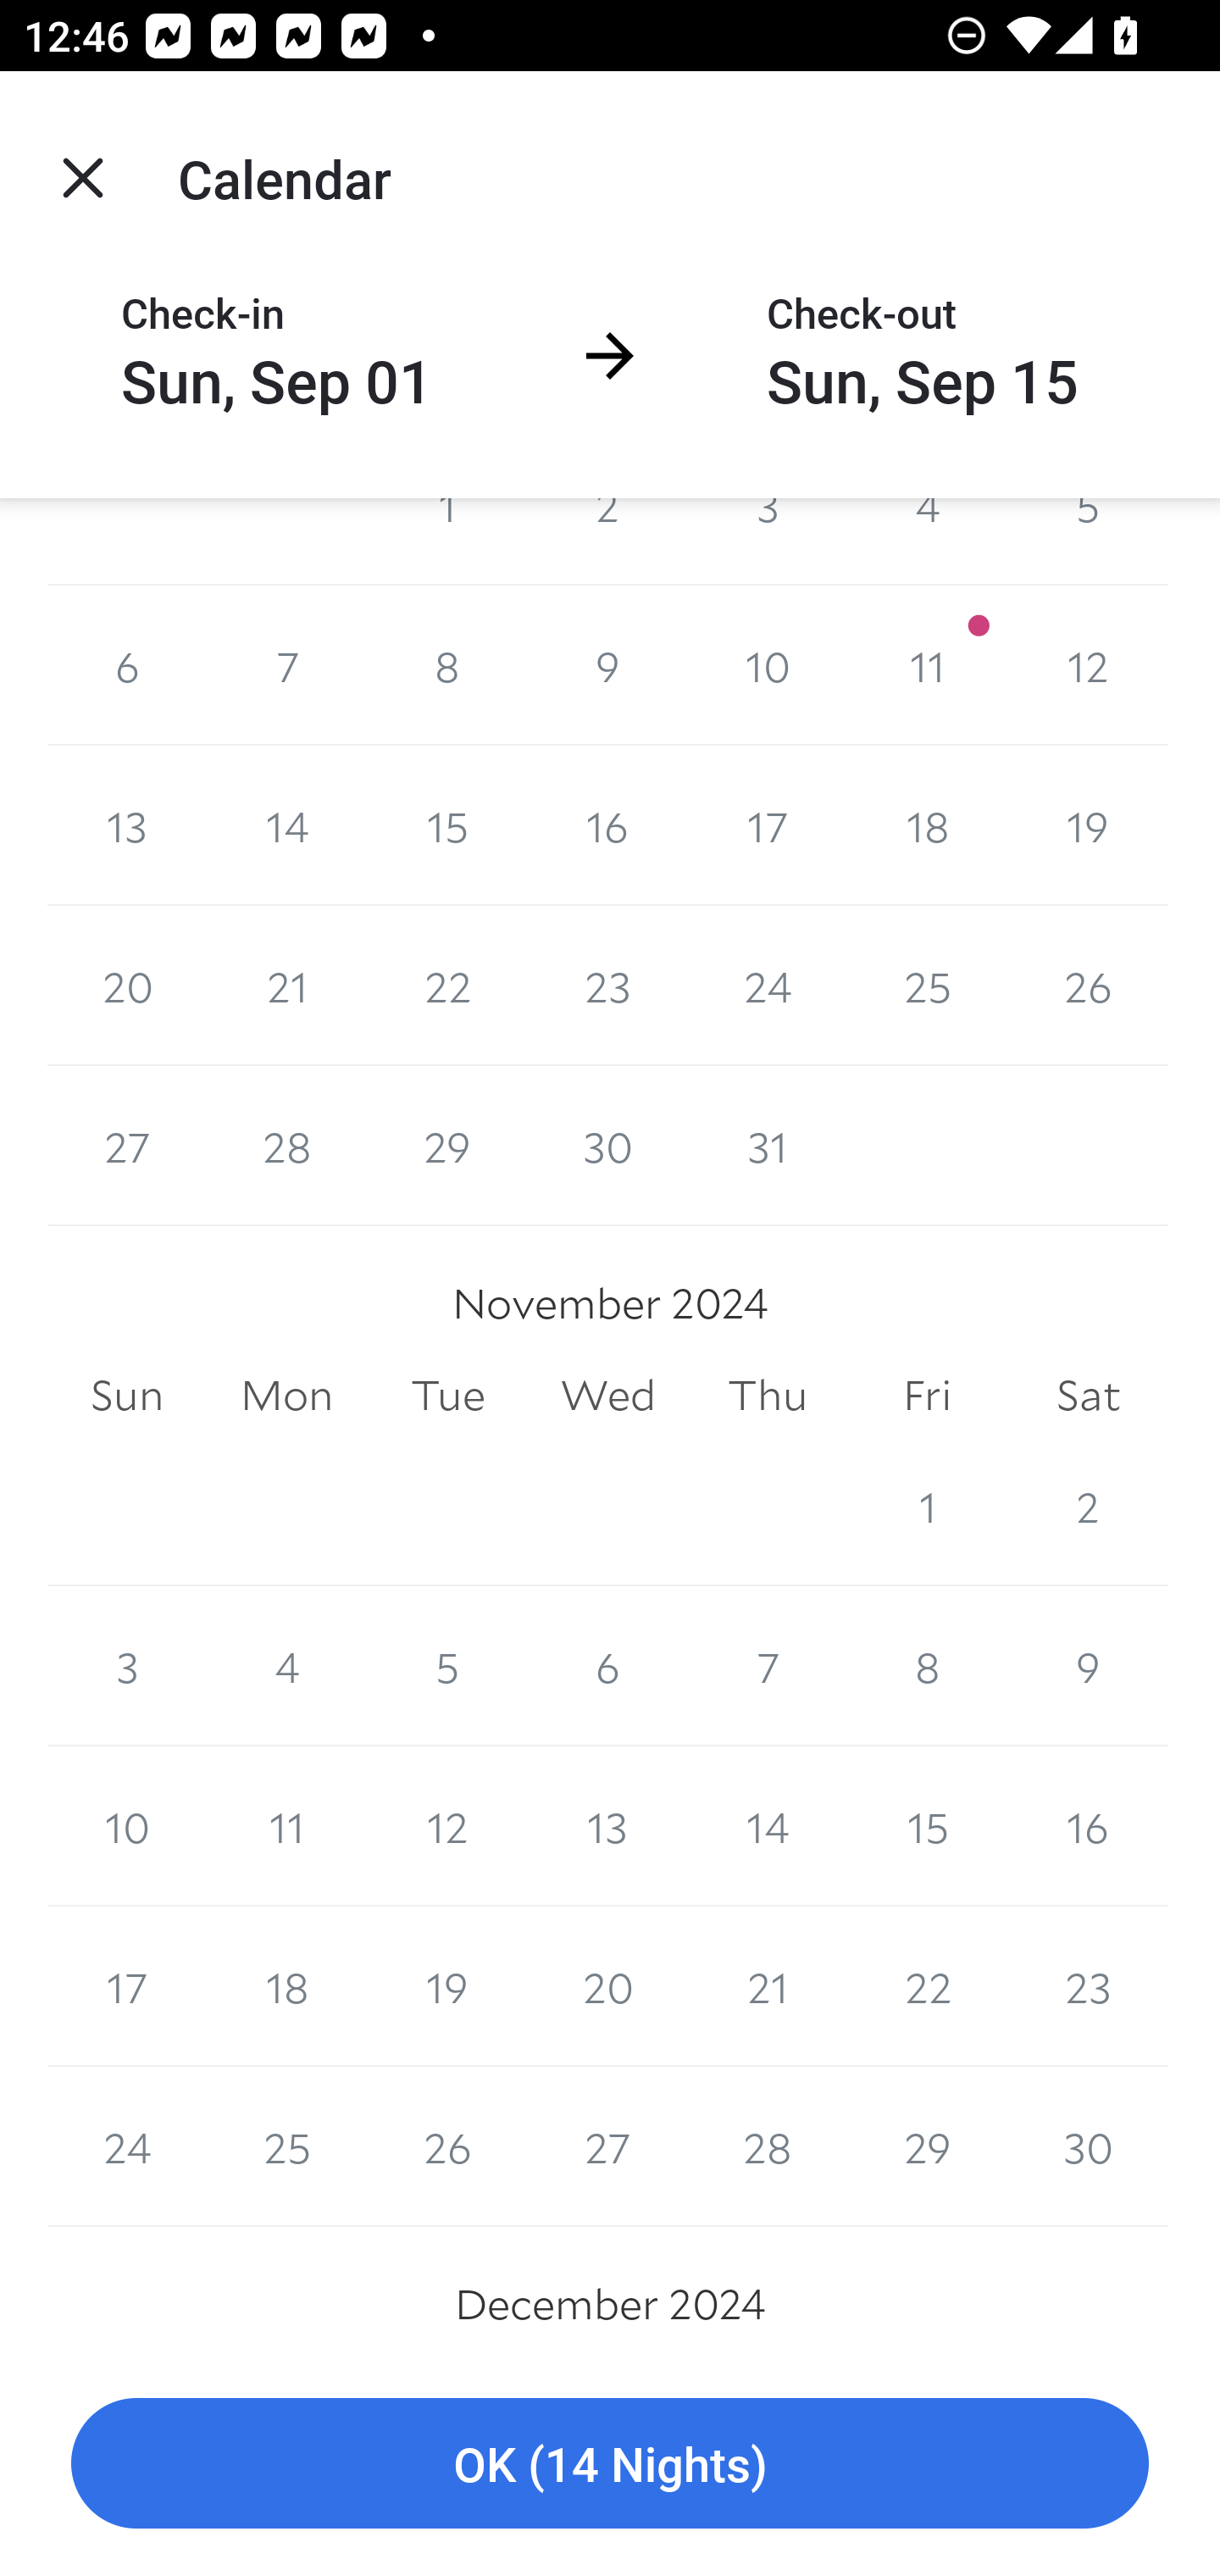 The width and height of the screenshot is (1220, 2576). Describe the element at coordinates (610, 2464) in the screenshot. I see `OK (14 Nights)` at that location.